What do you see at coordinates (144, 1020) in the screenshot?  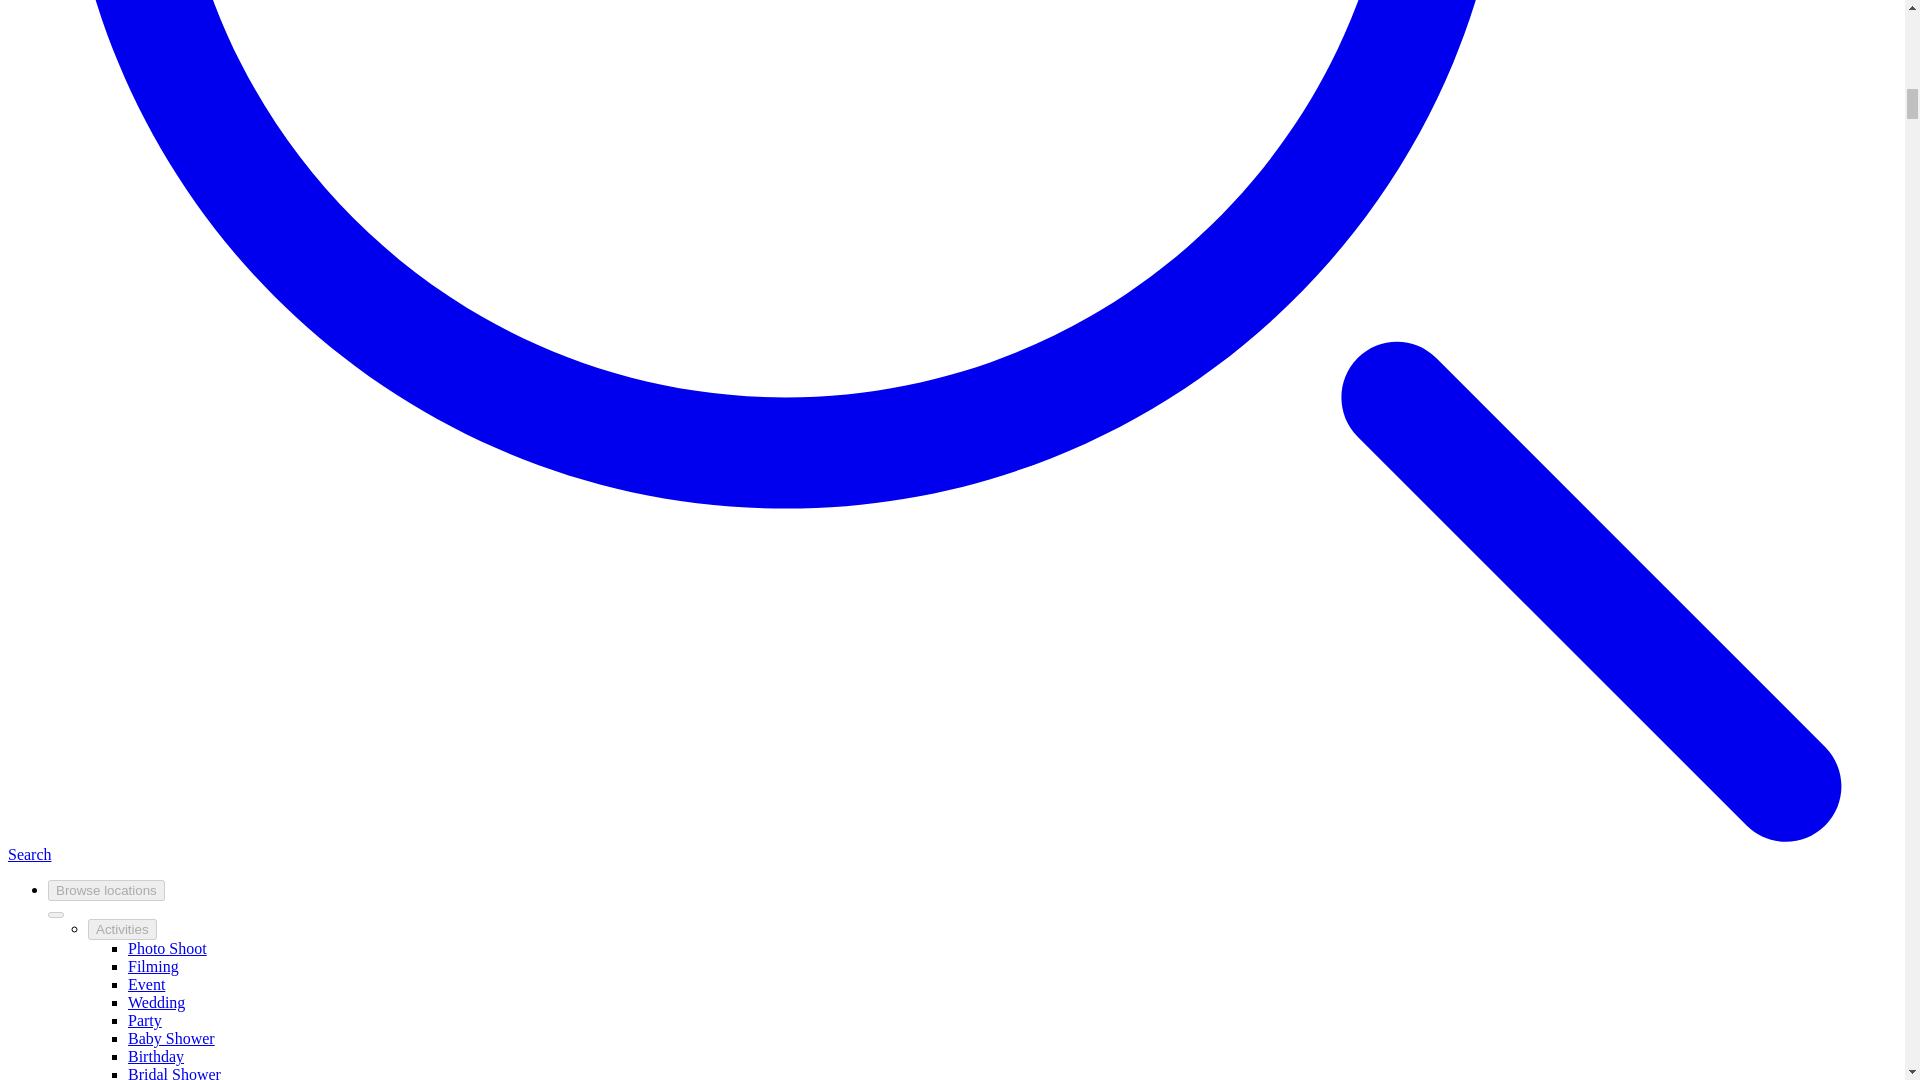 I see `Party` at bounding box center [144, 1020].